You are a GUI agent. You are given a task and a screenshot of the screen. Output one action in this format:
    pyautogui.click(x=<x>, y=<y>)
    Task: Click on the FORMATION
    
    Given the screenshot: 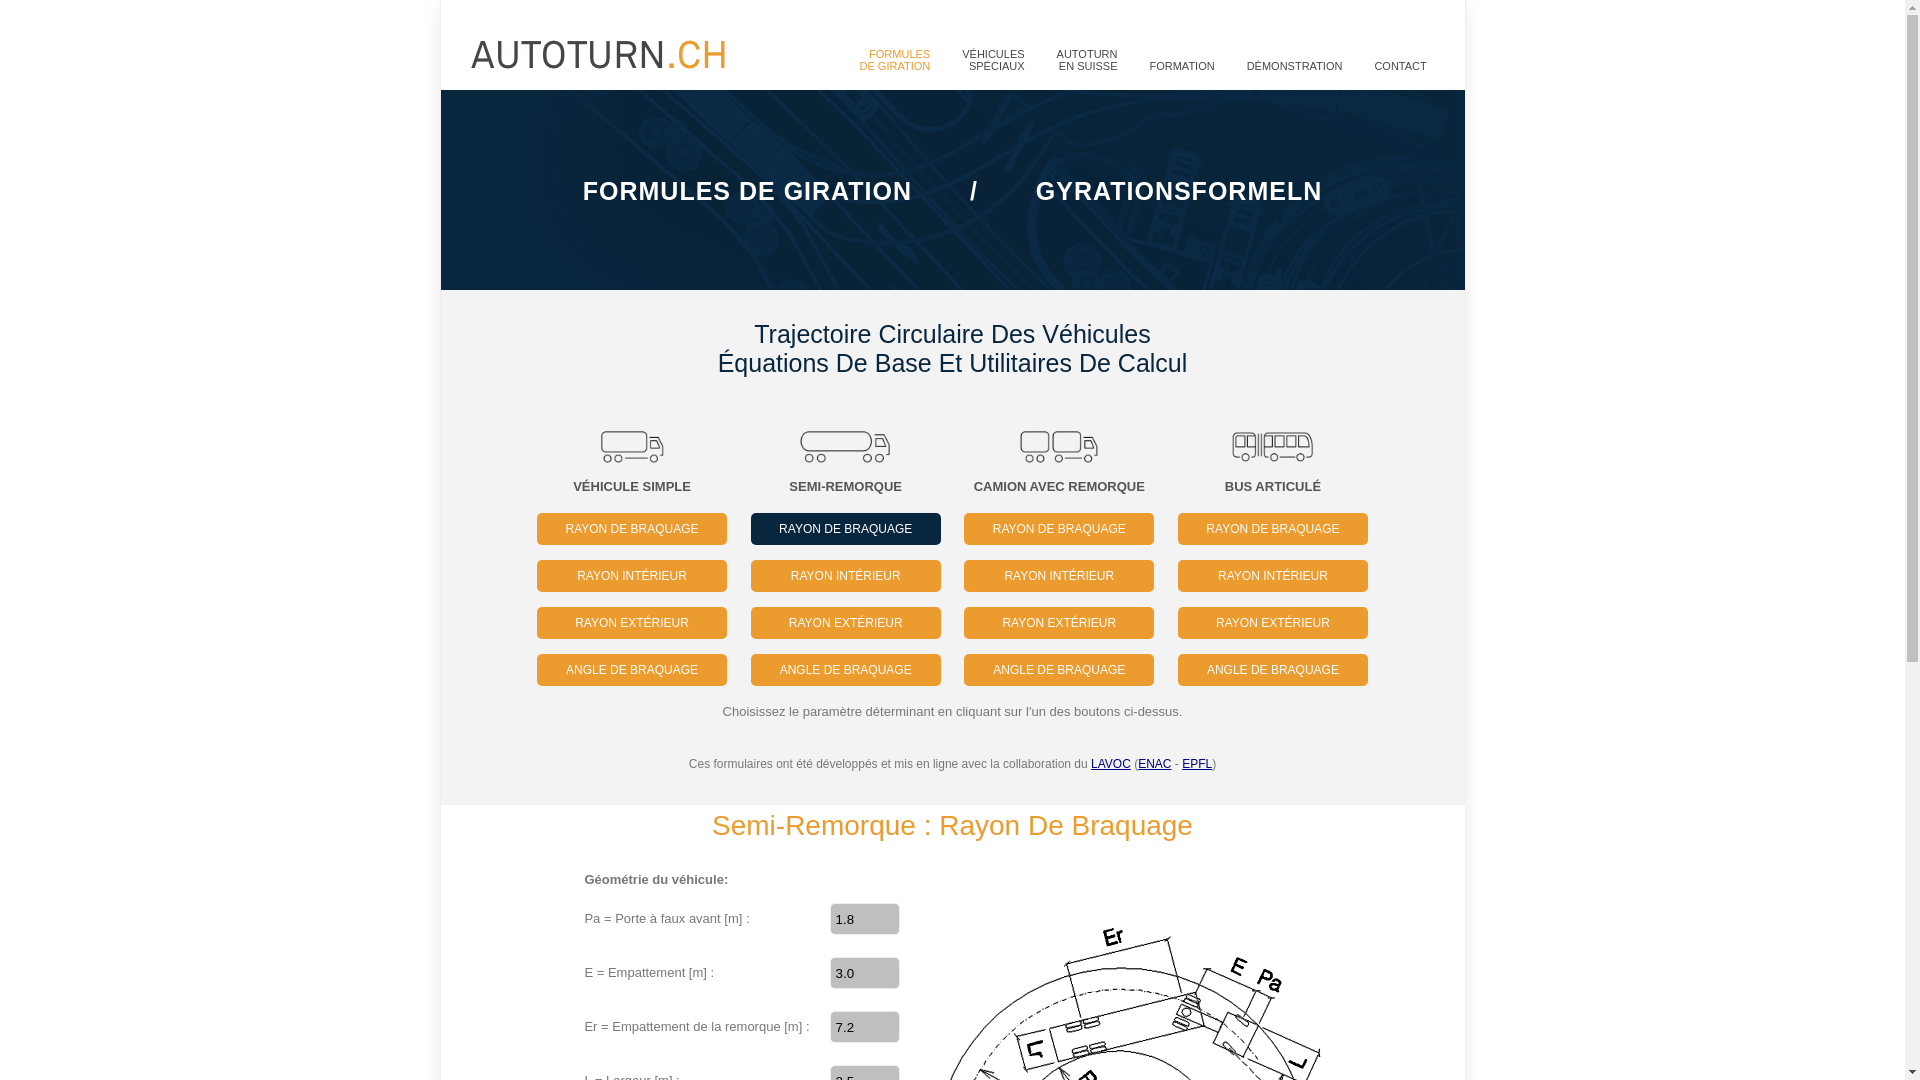 What is the action you would take?
    pyautogui.click(x=1182, y=66)
    